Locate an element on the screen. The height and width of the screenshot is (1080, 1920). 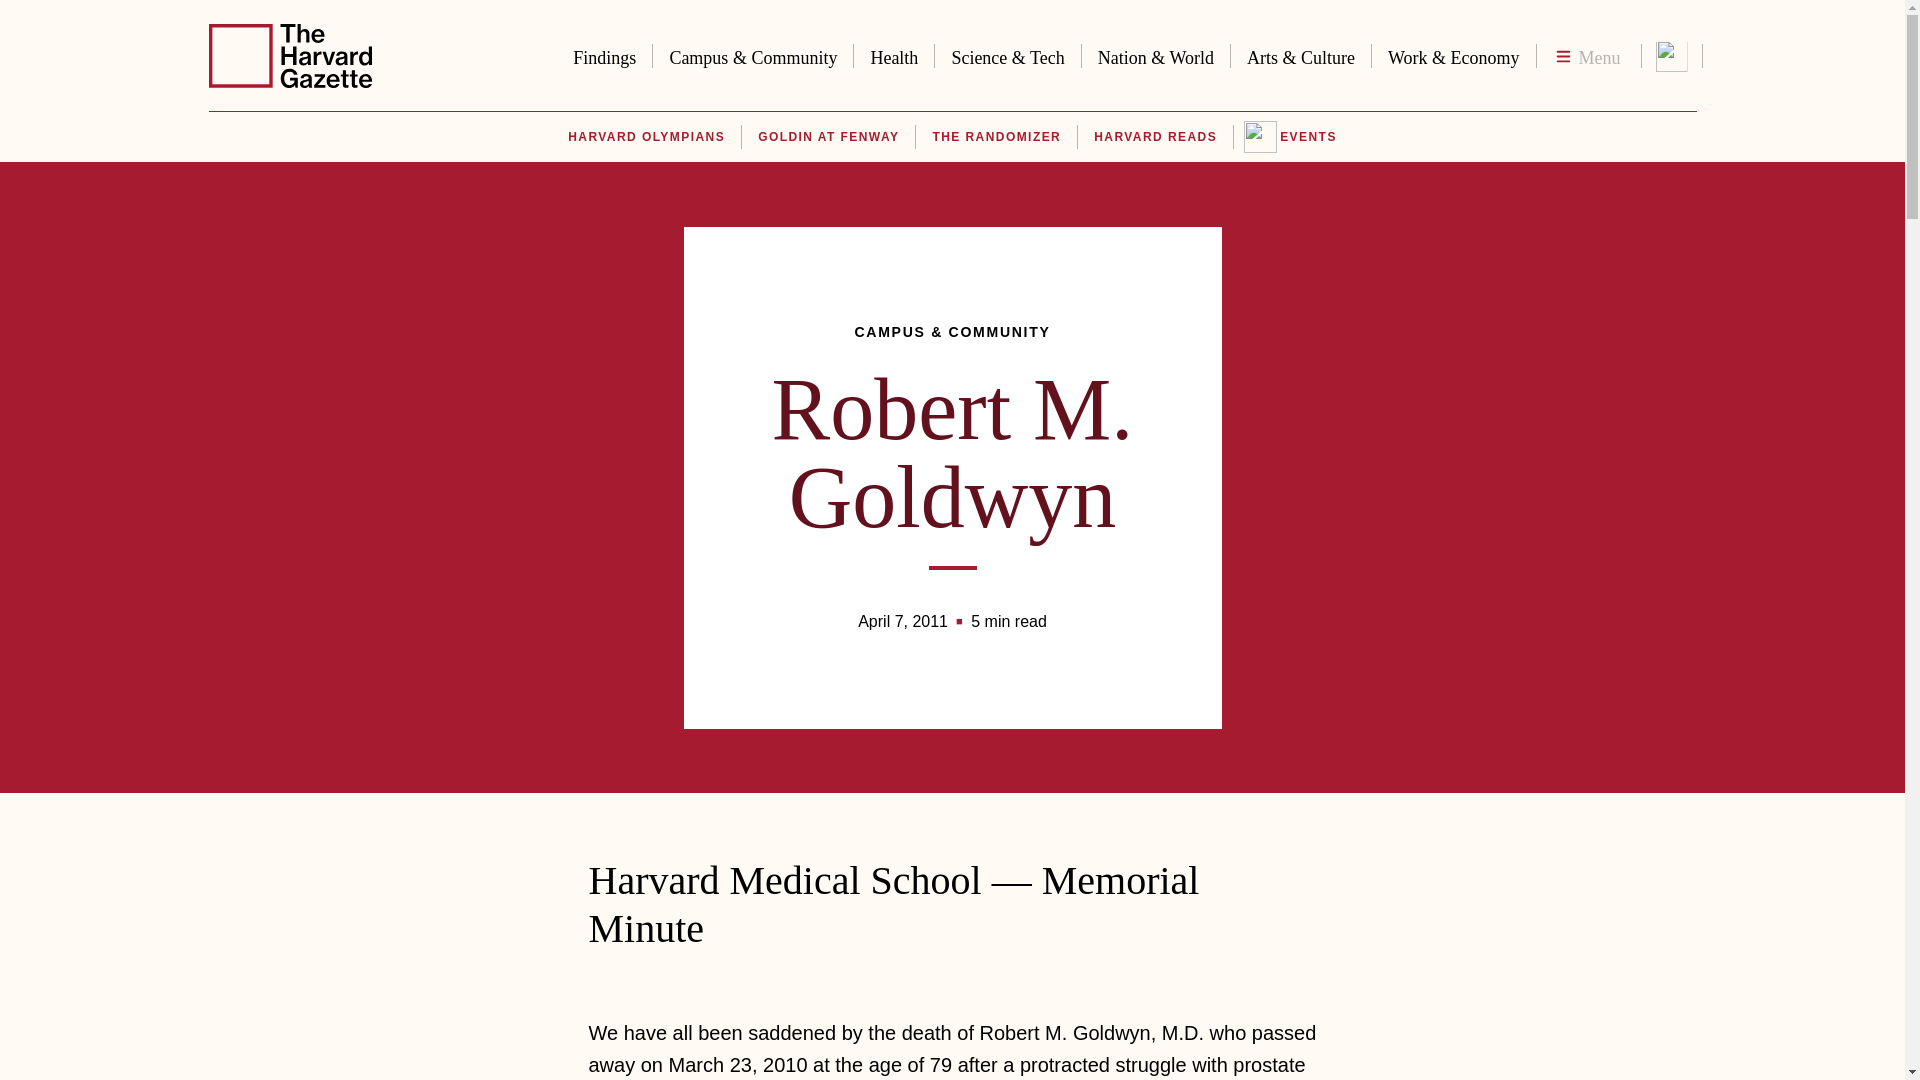
HARVARD OLYMPIANS is located at coordinates (646, 137).